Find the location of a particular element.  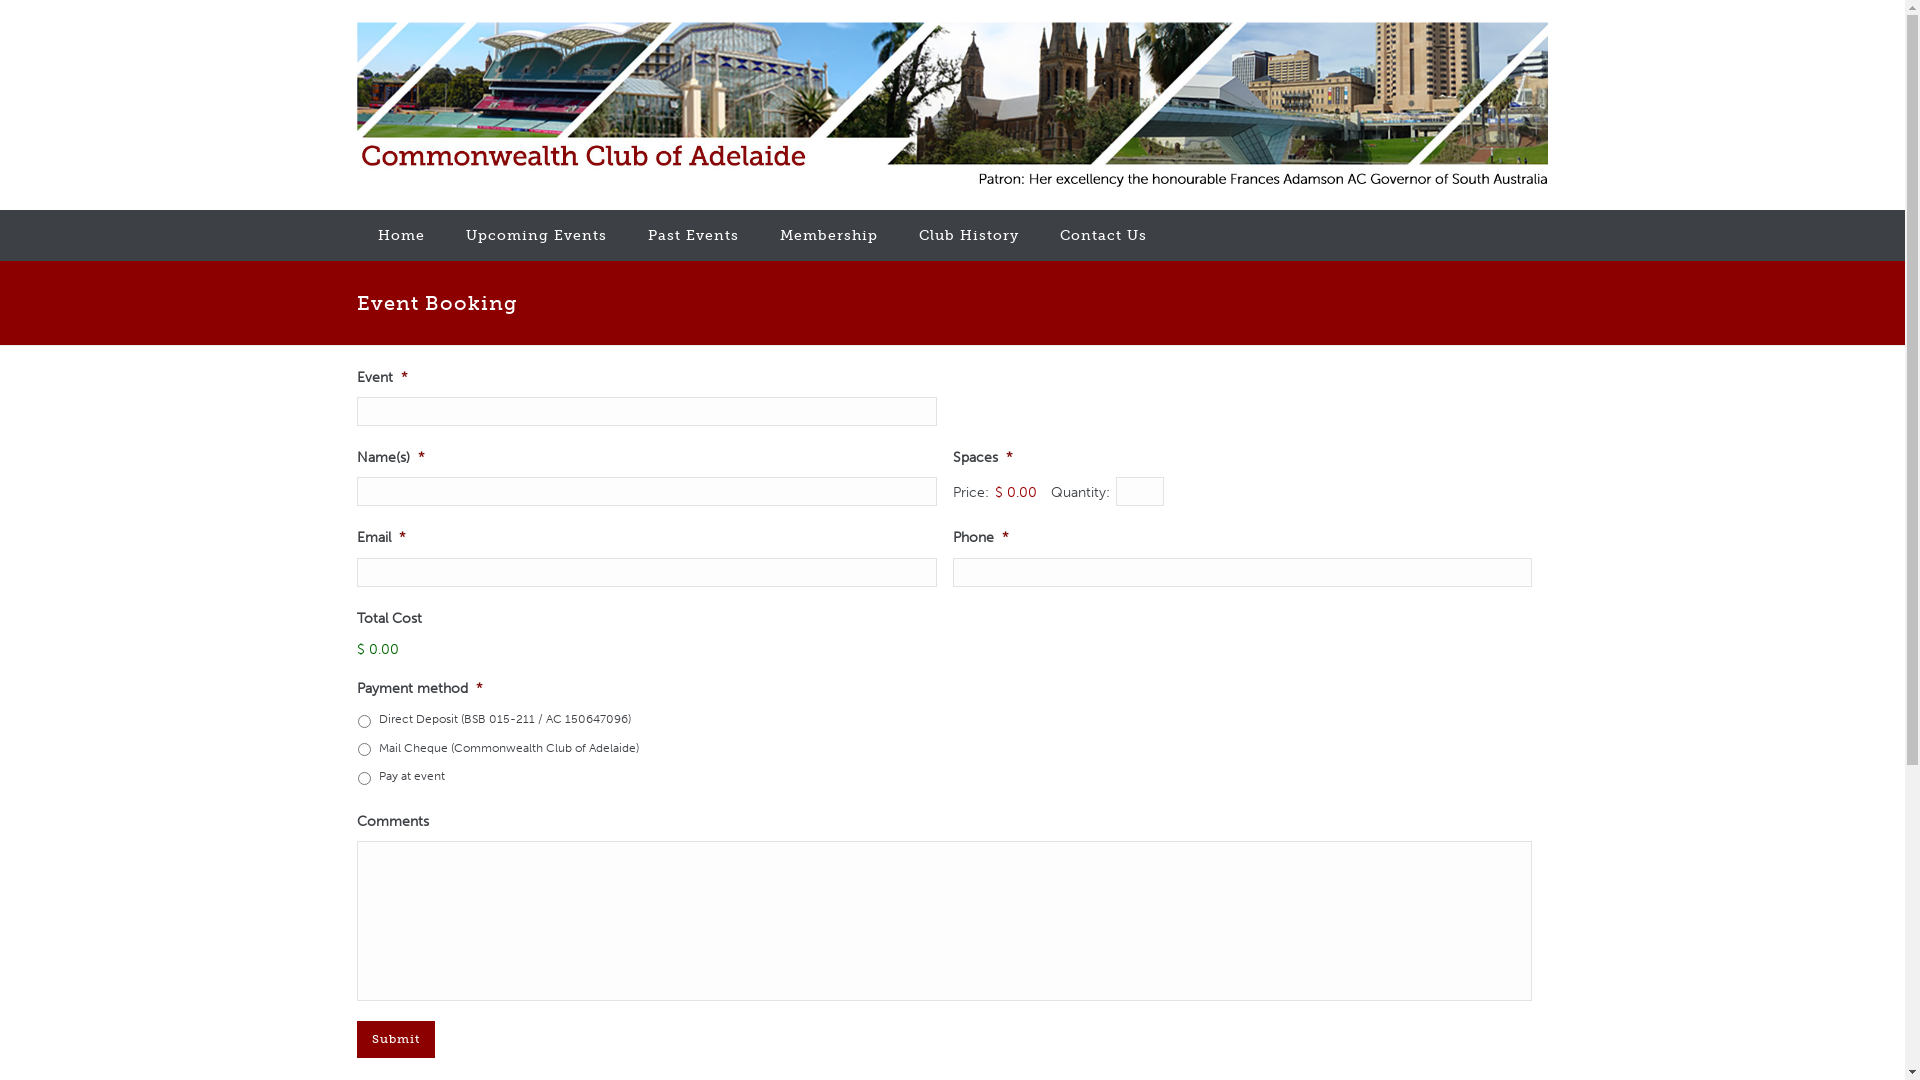

Upcoming Events is located at coordinates (536, 236).